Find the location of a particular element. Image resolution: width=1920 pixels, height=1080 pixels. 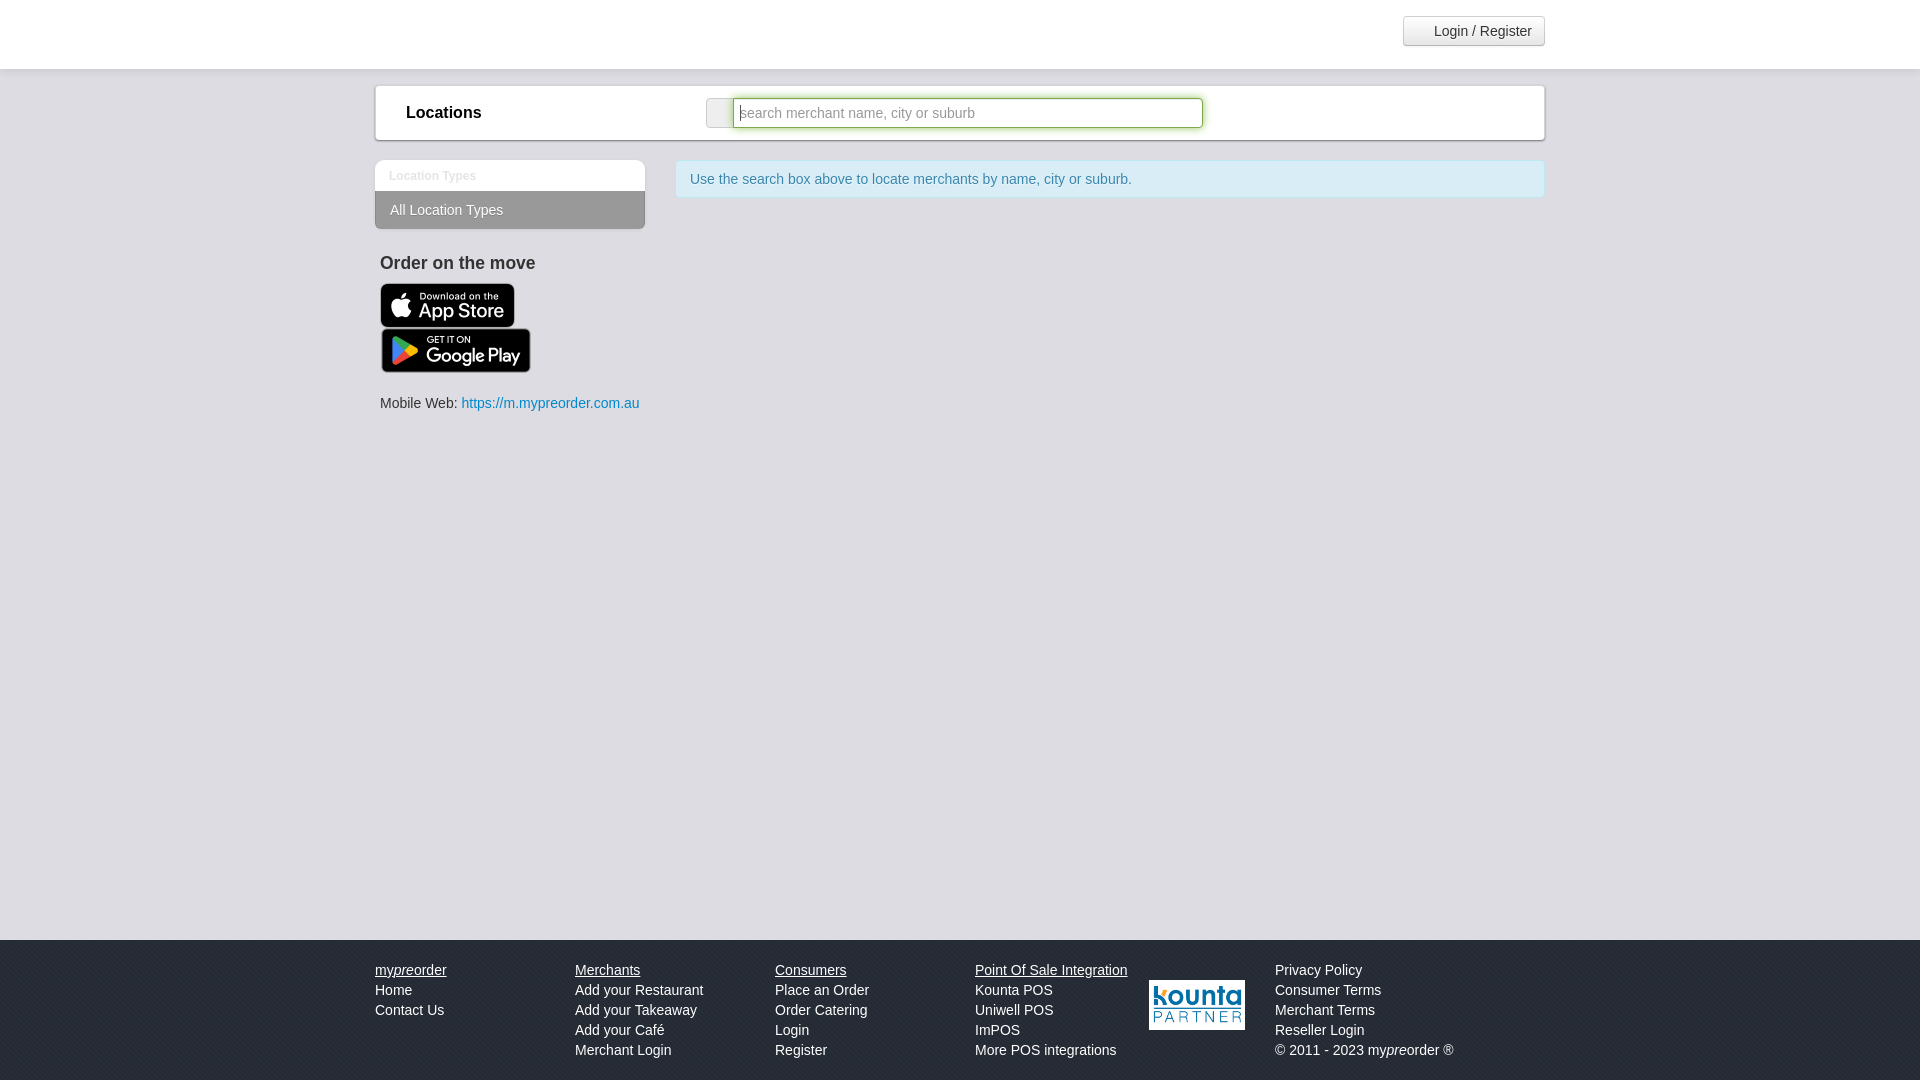

All Location Types is located at coordinates (510, 210).